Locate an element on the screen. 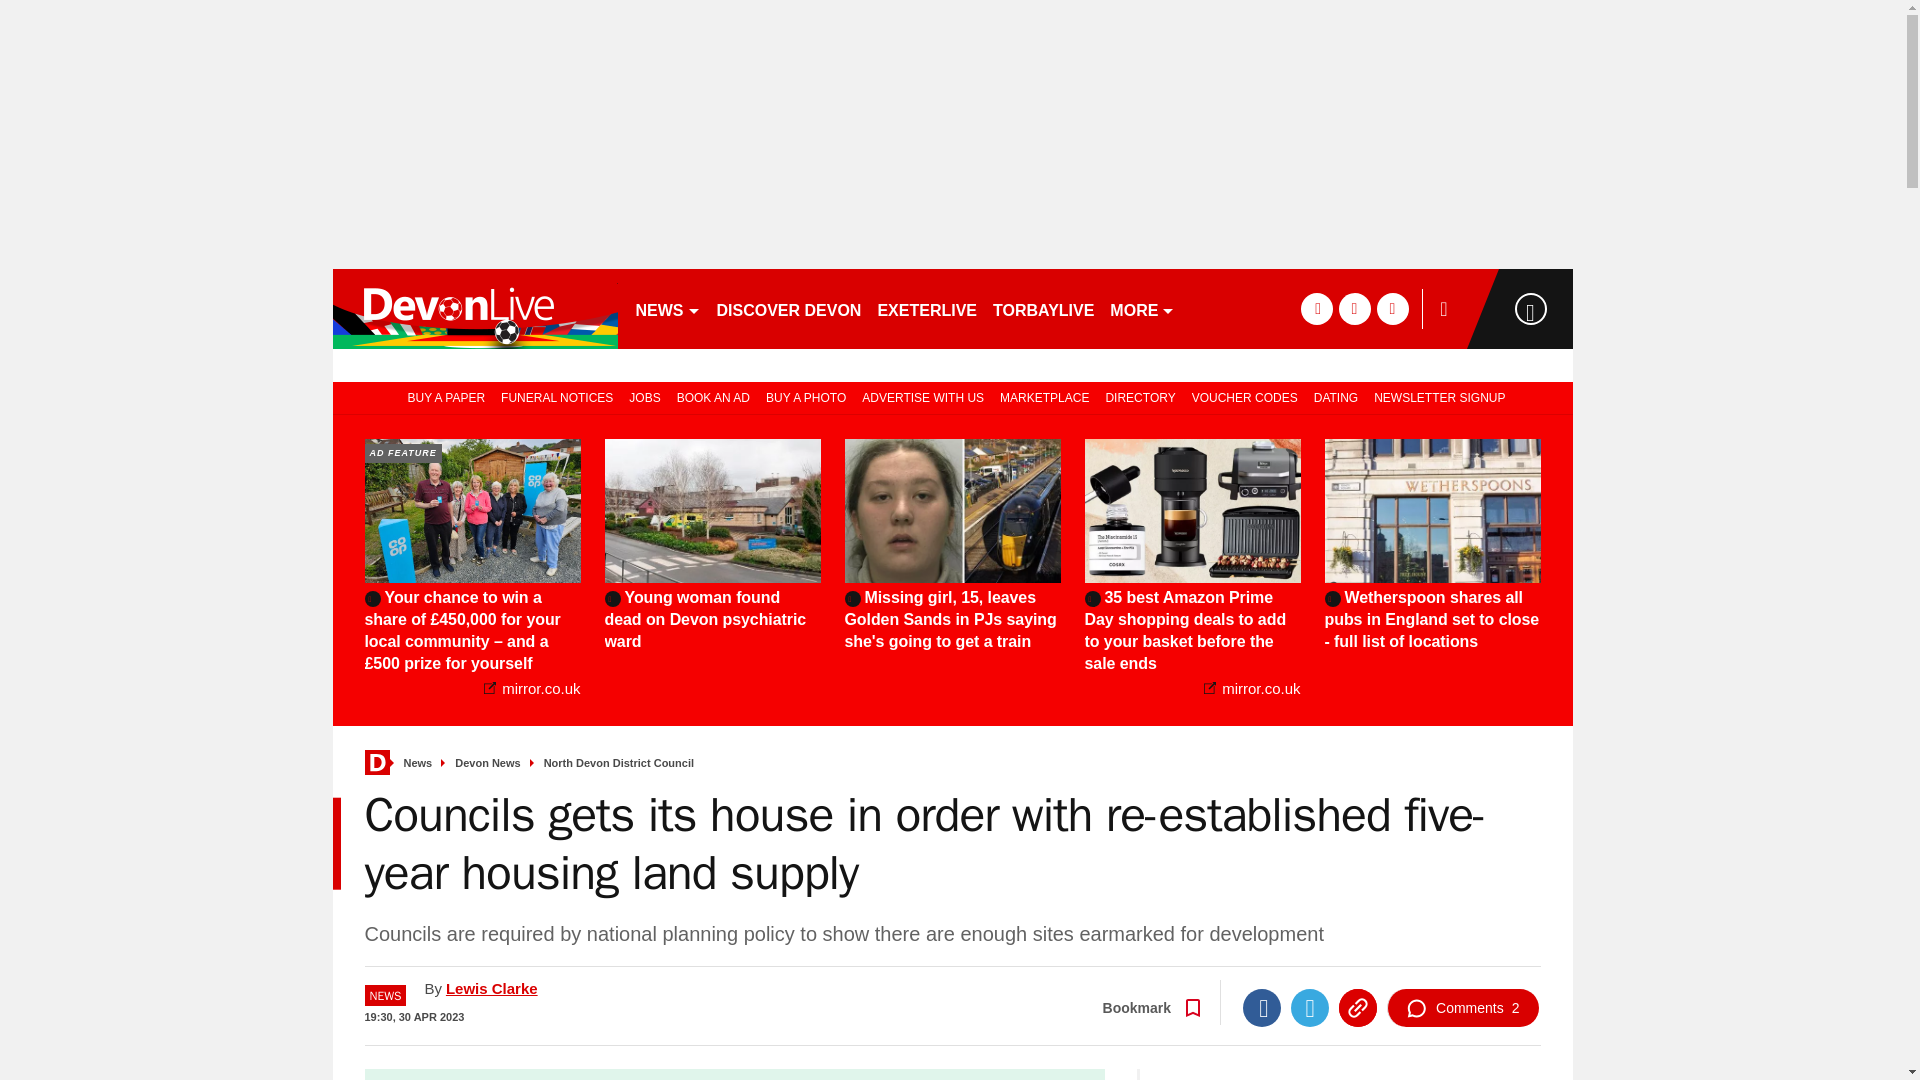 Image resolution: width=1920 pixels, height=1080 pixels. facebook is located at coordinates (1316, 308).